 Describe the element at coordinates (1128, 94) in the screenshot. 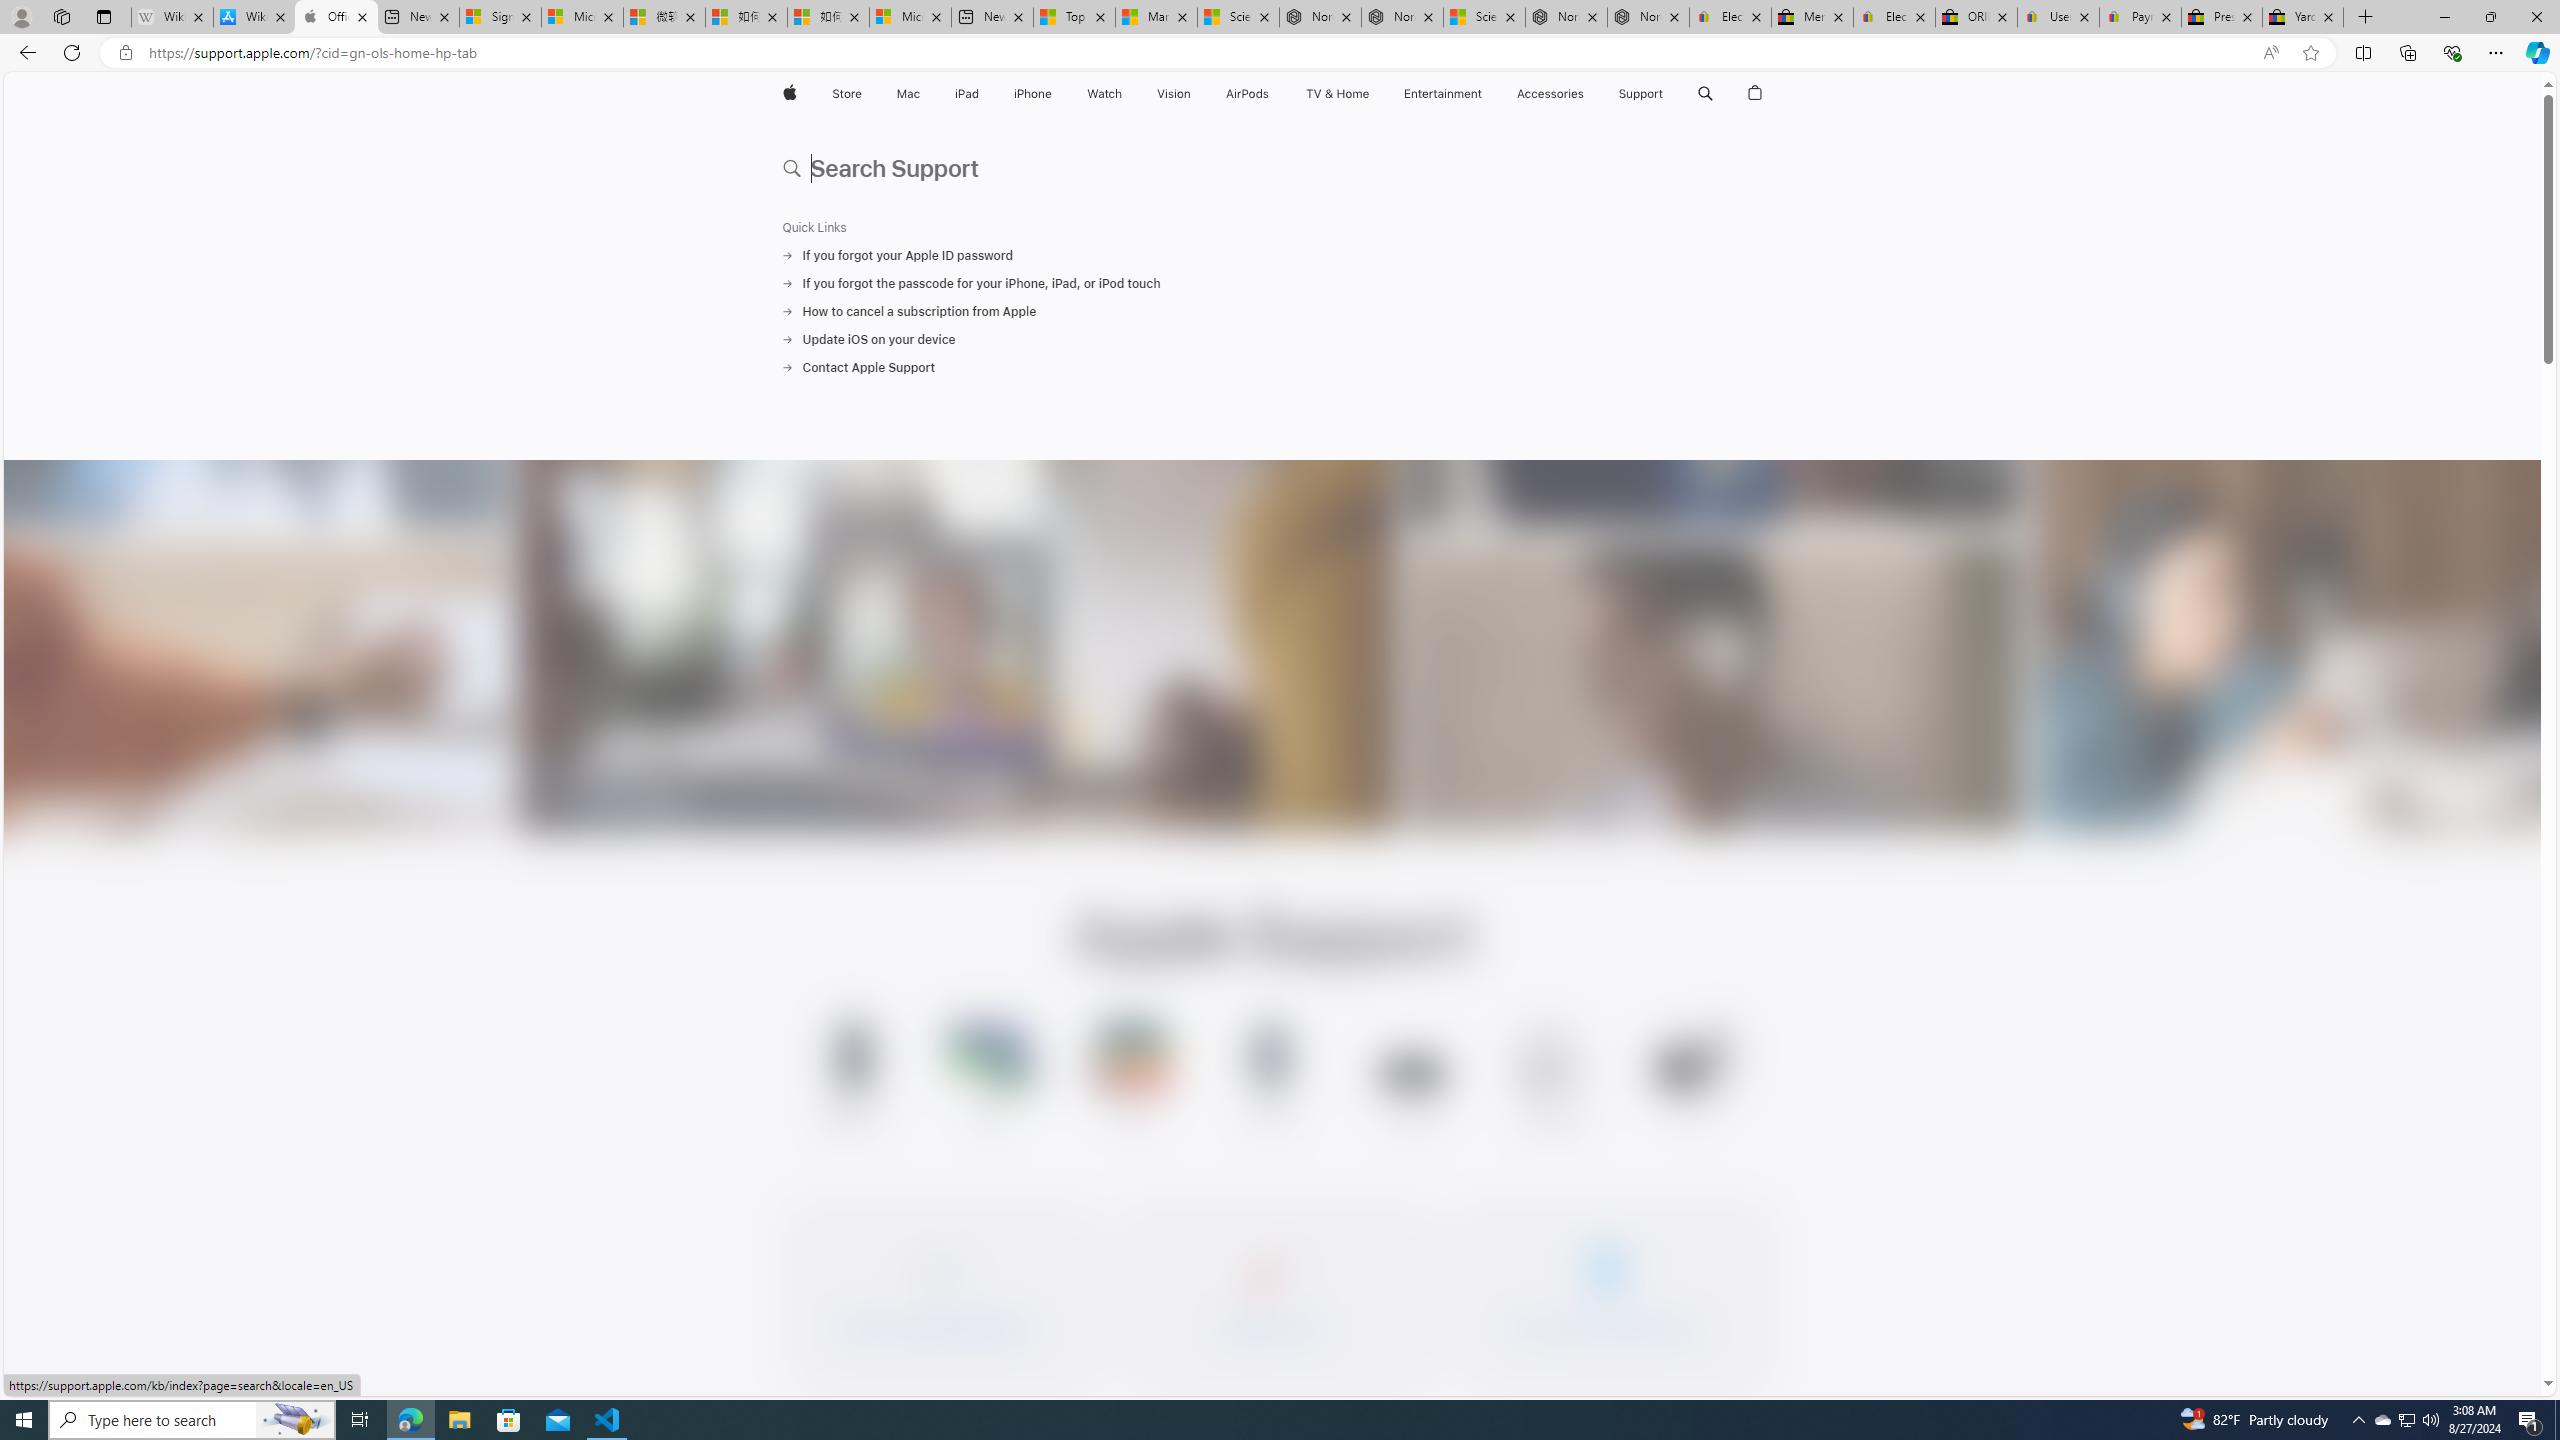

I see `Watch menu` at that location.